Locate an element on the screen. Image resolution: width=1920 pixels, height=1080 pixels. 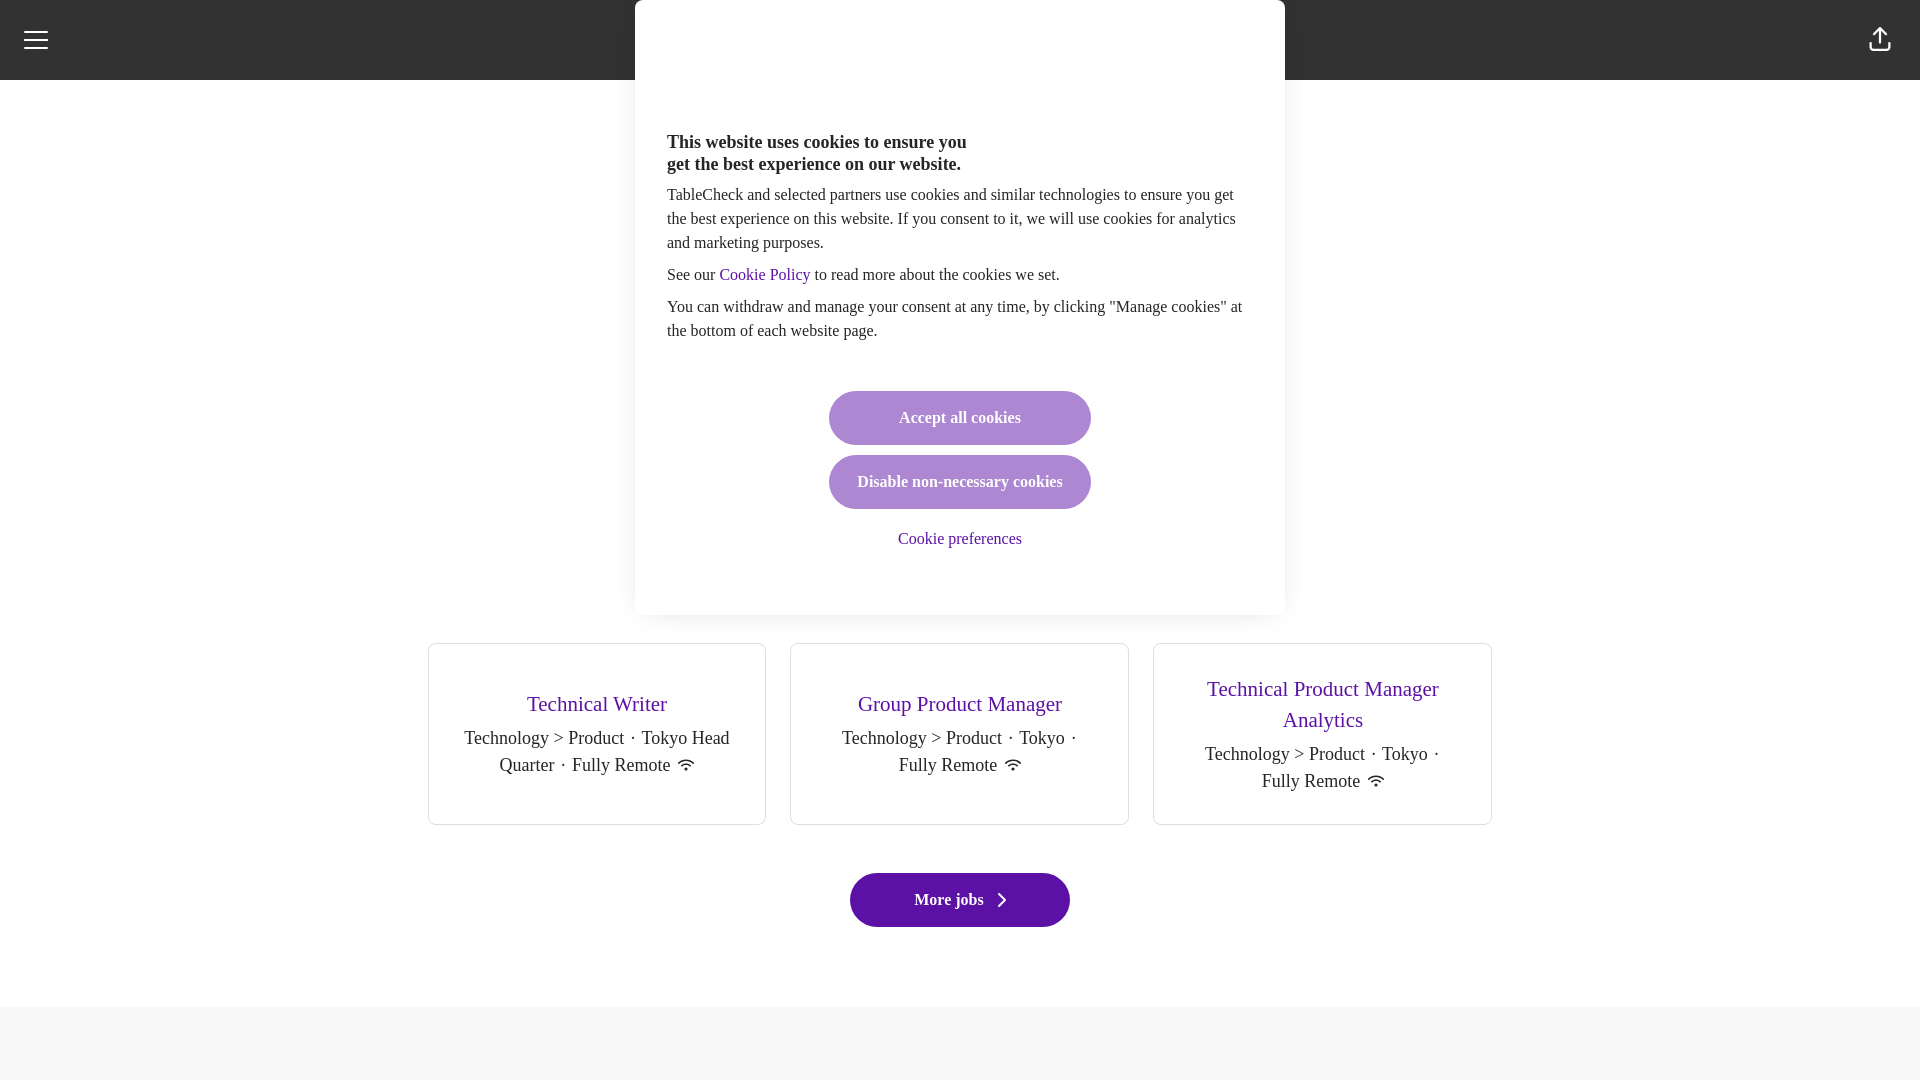
Disable non-necessary cookies is located at coordinates (960, 481).